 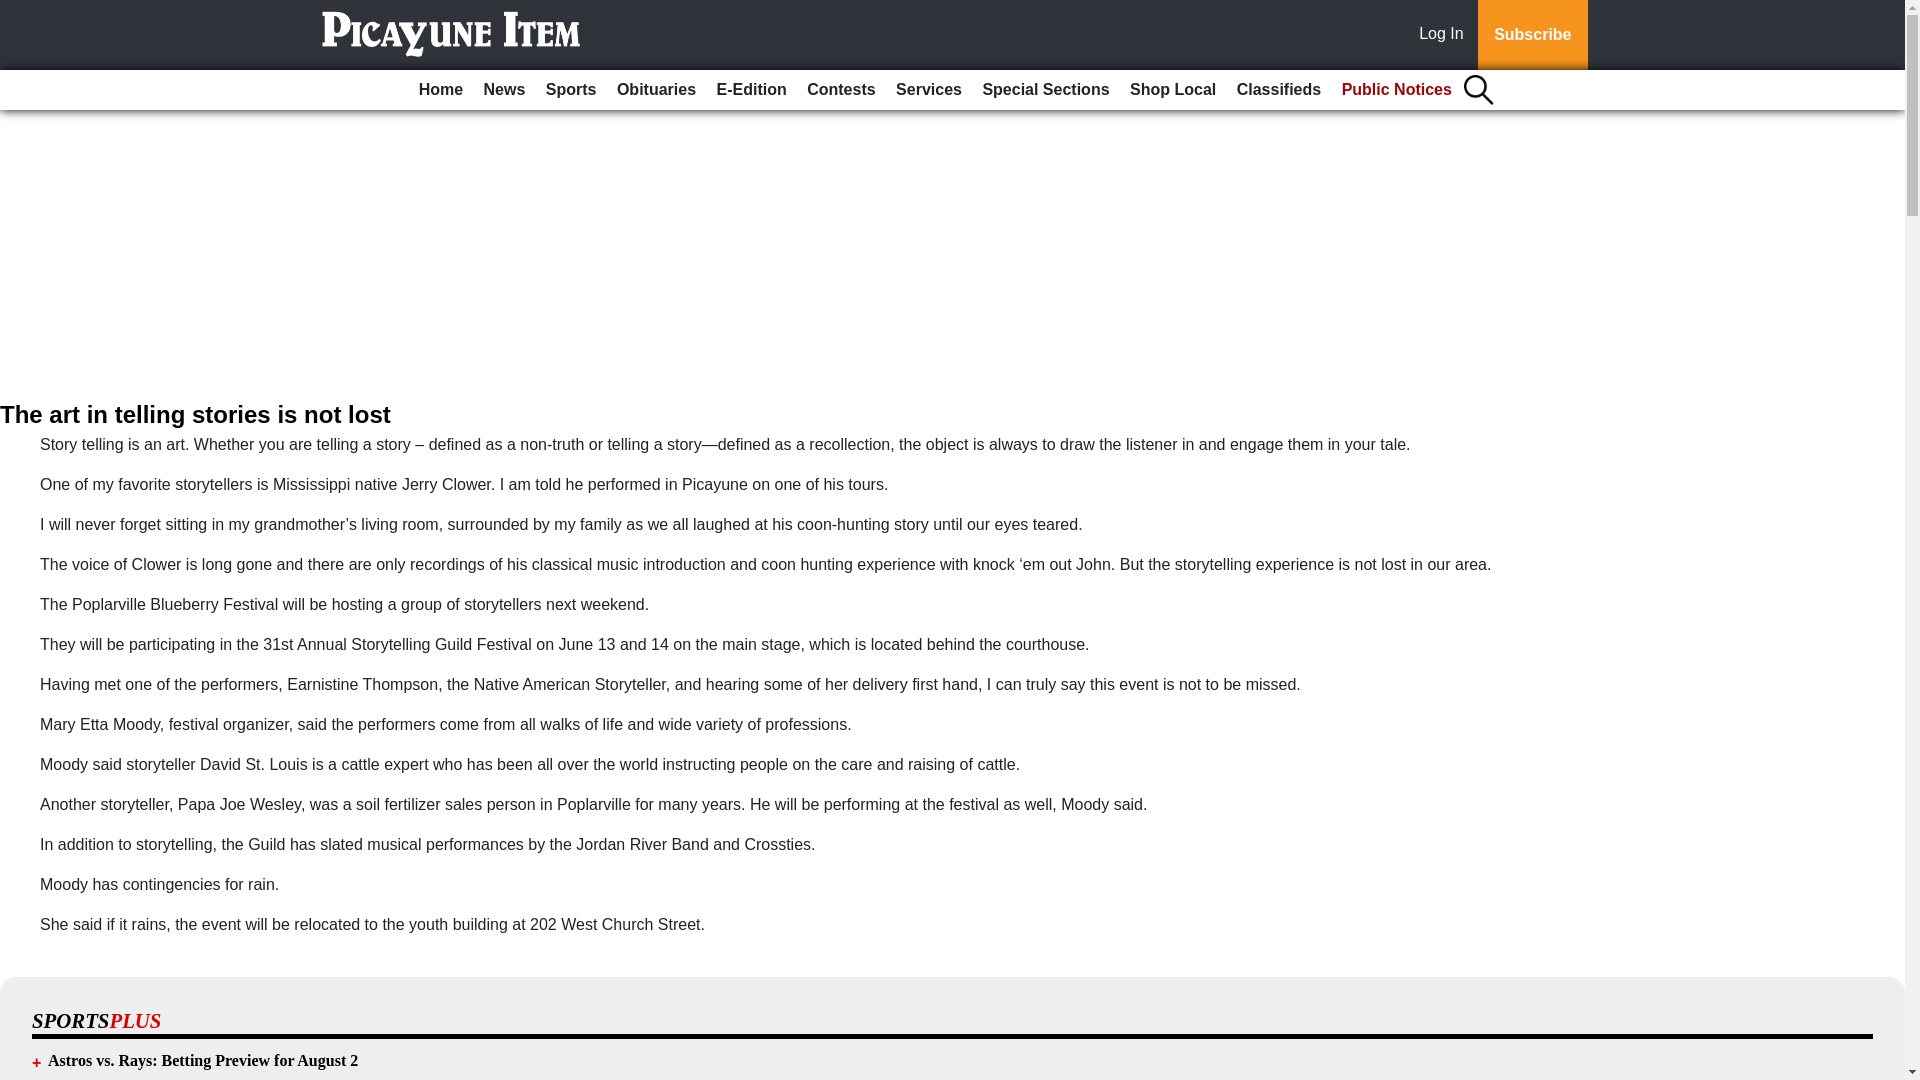 What do you see at coordinates (1278, 90) in the screenshot?
I see `Classifieds` at bounding box center [1278, 90].